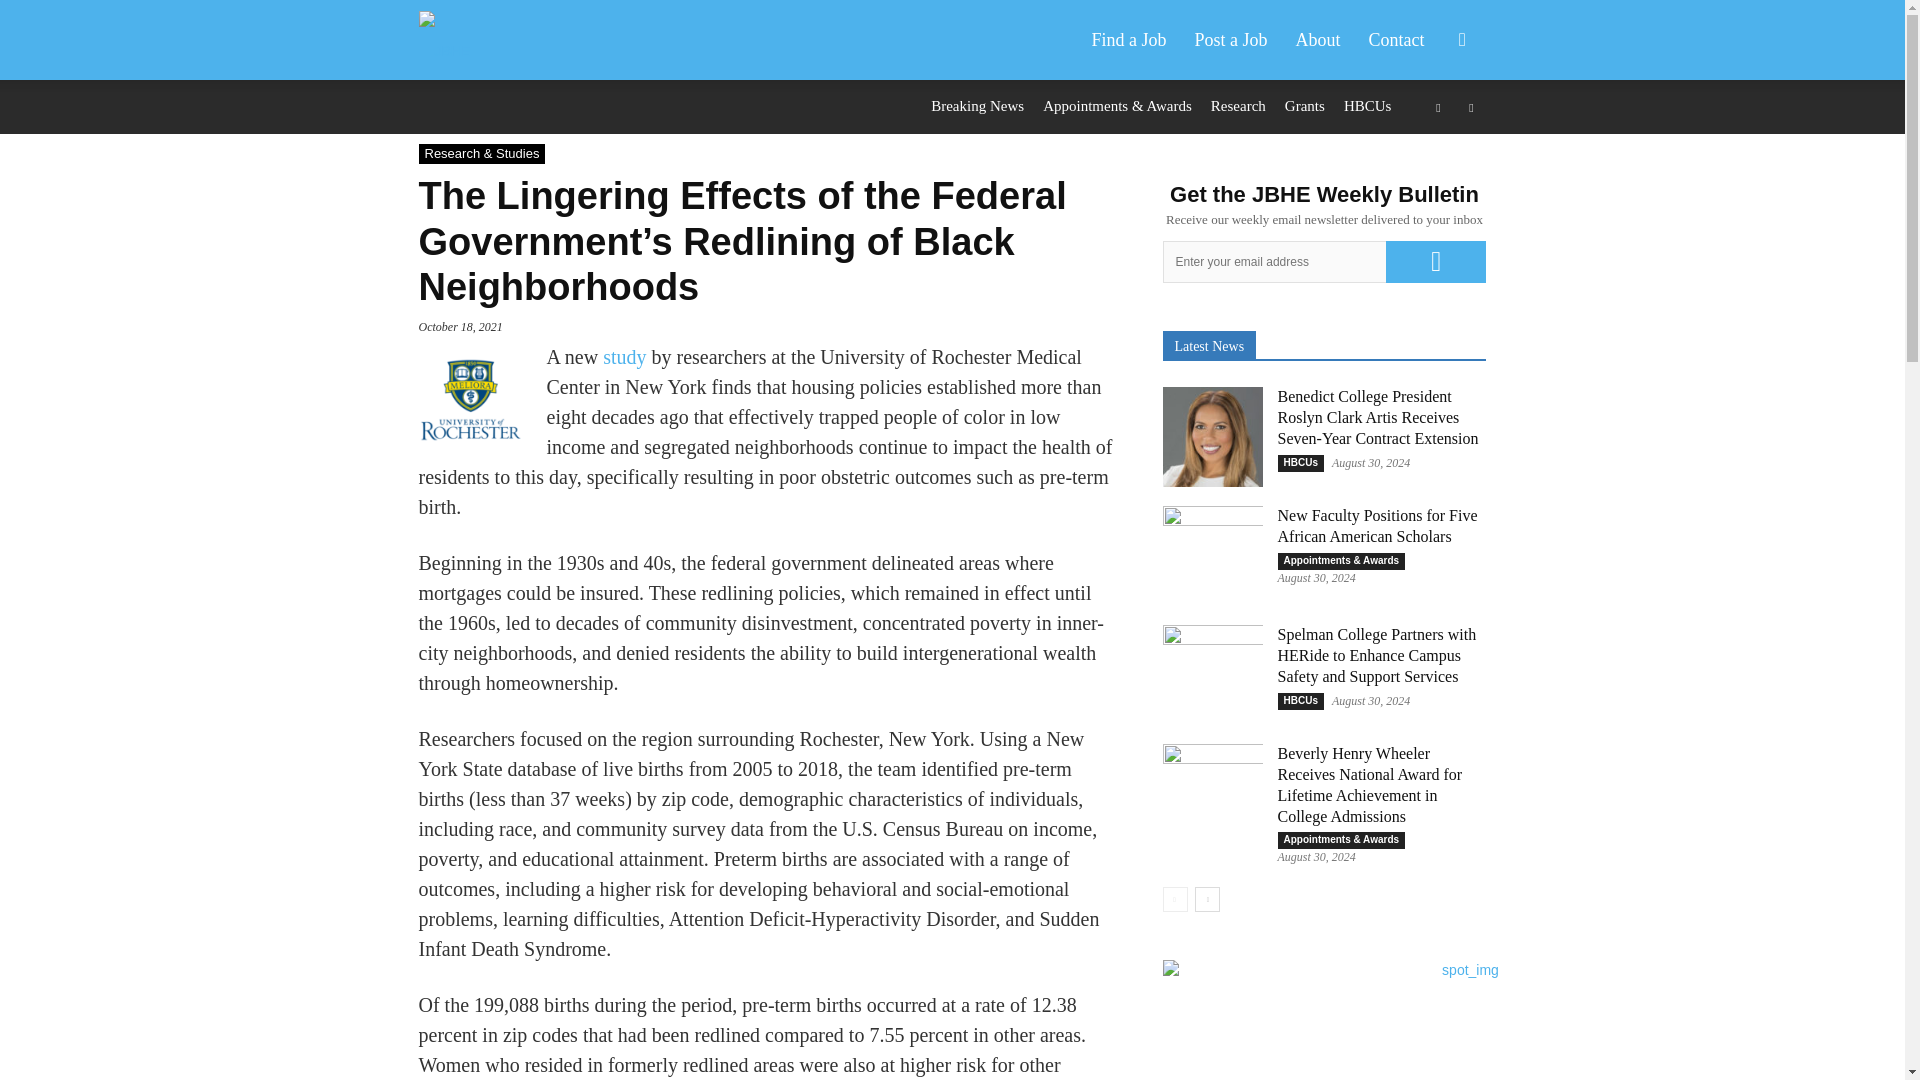 This screenshot has height=1080, width=1920. I want to click on The Journal of Blacks in Higher Education, so click(454, 40).